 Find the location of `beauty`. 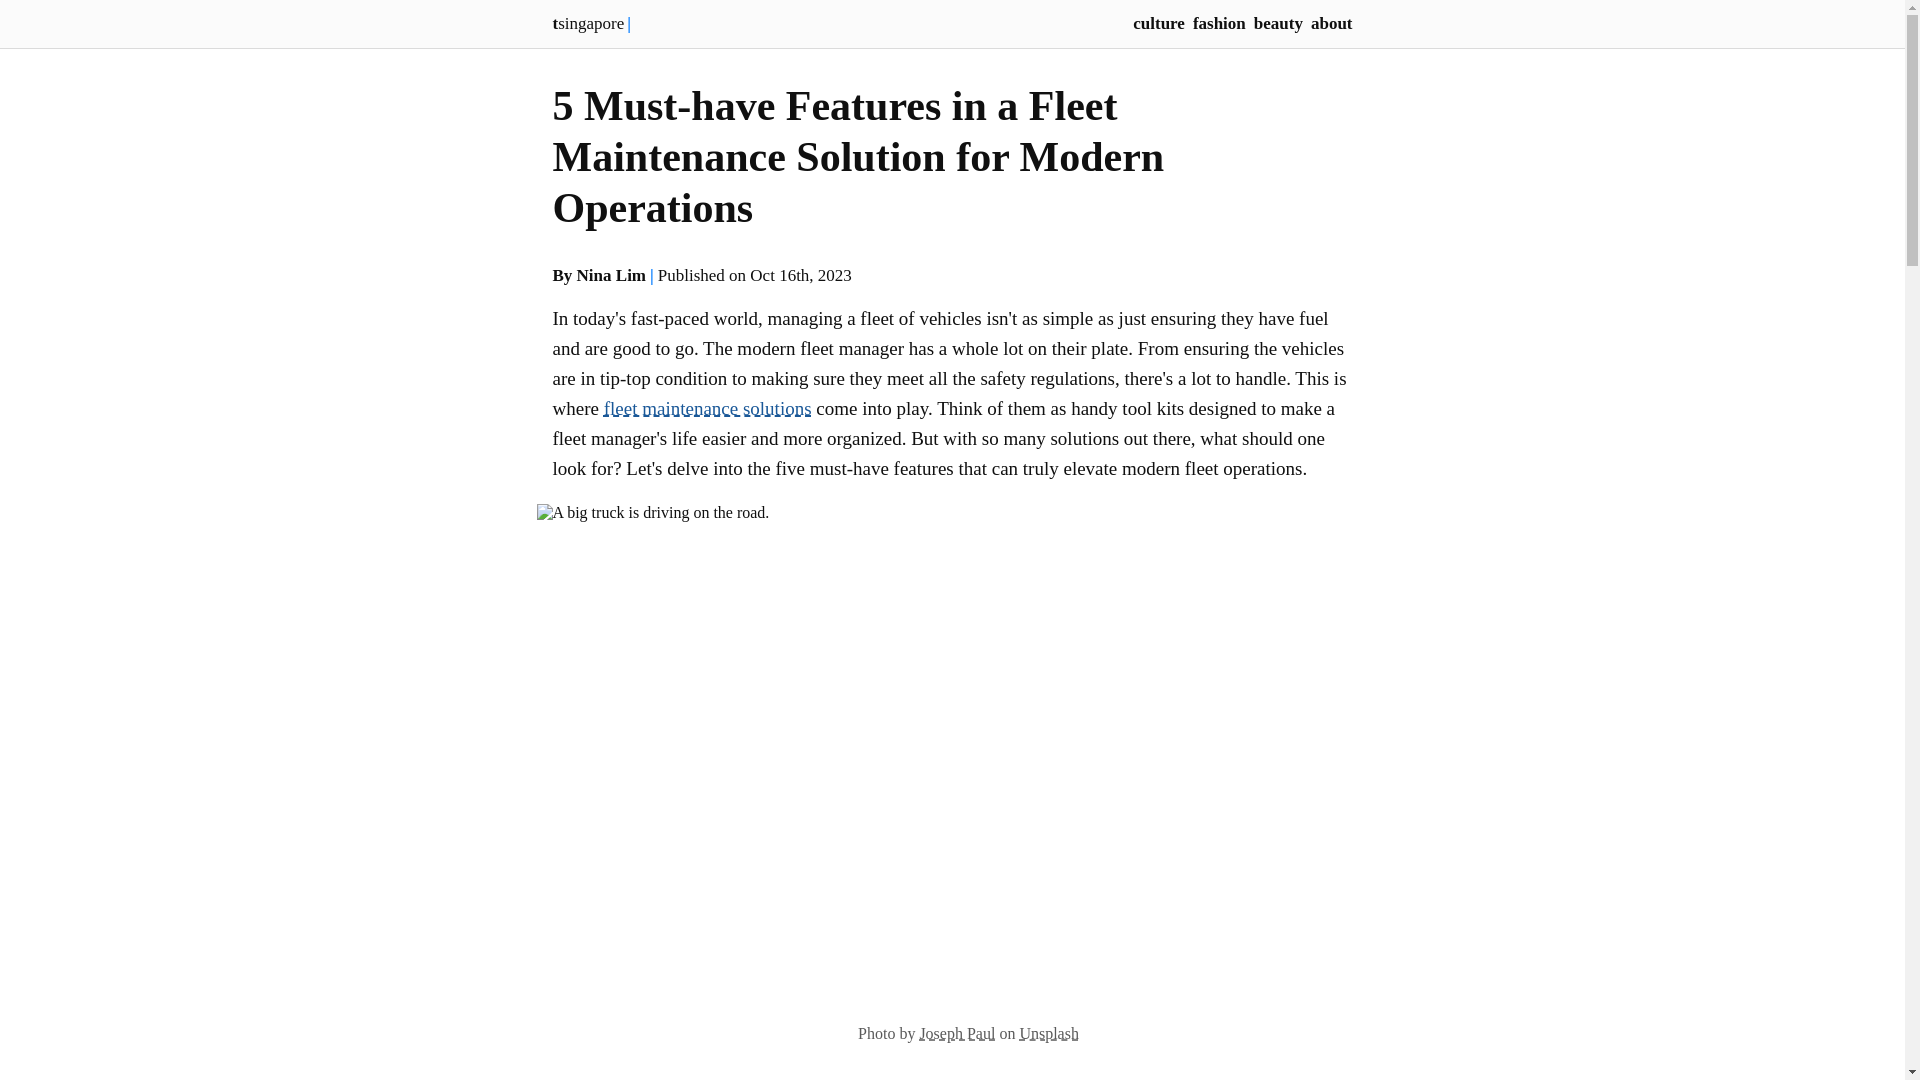

beauty is located at coordinates (1278, 24).